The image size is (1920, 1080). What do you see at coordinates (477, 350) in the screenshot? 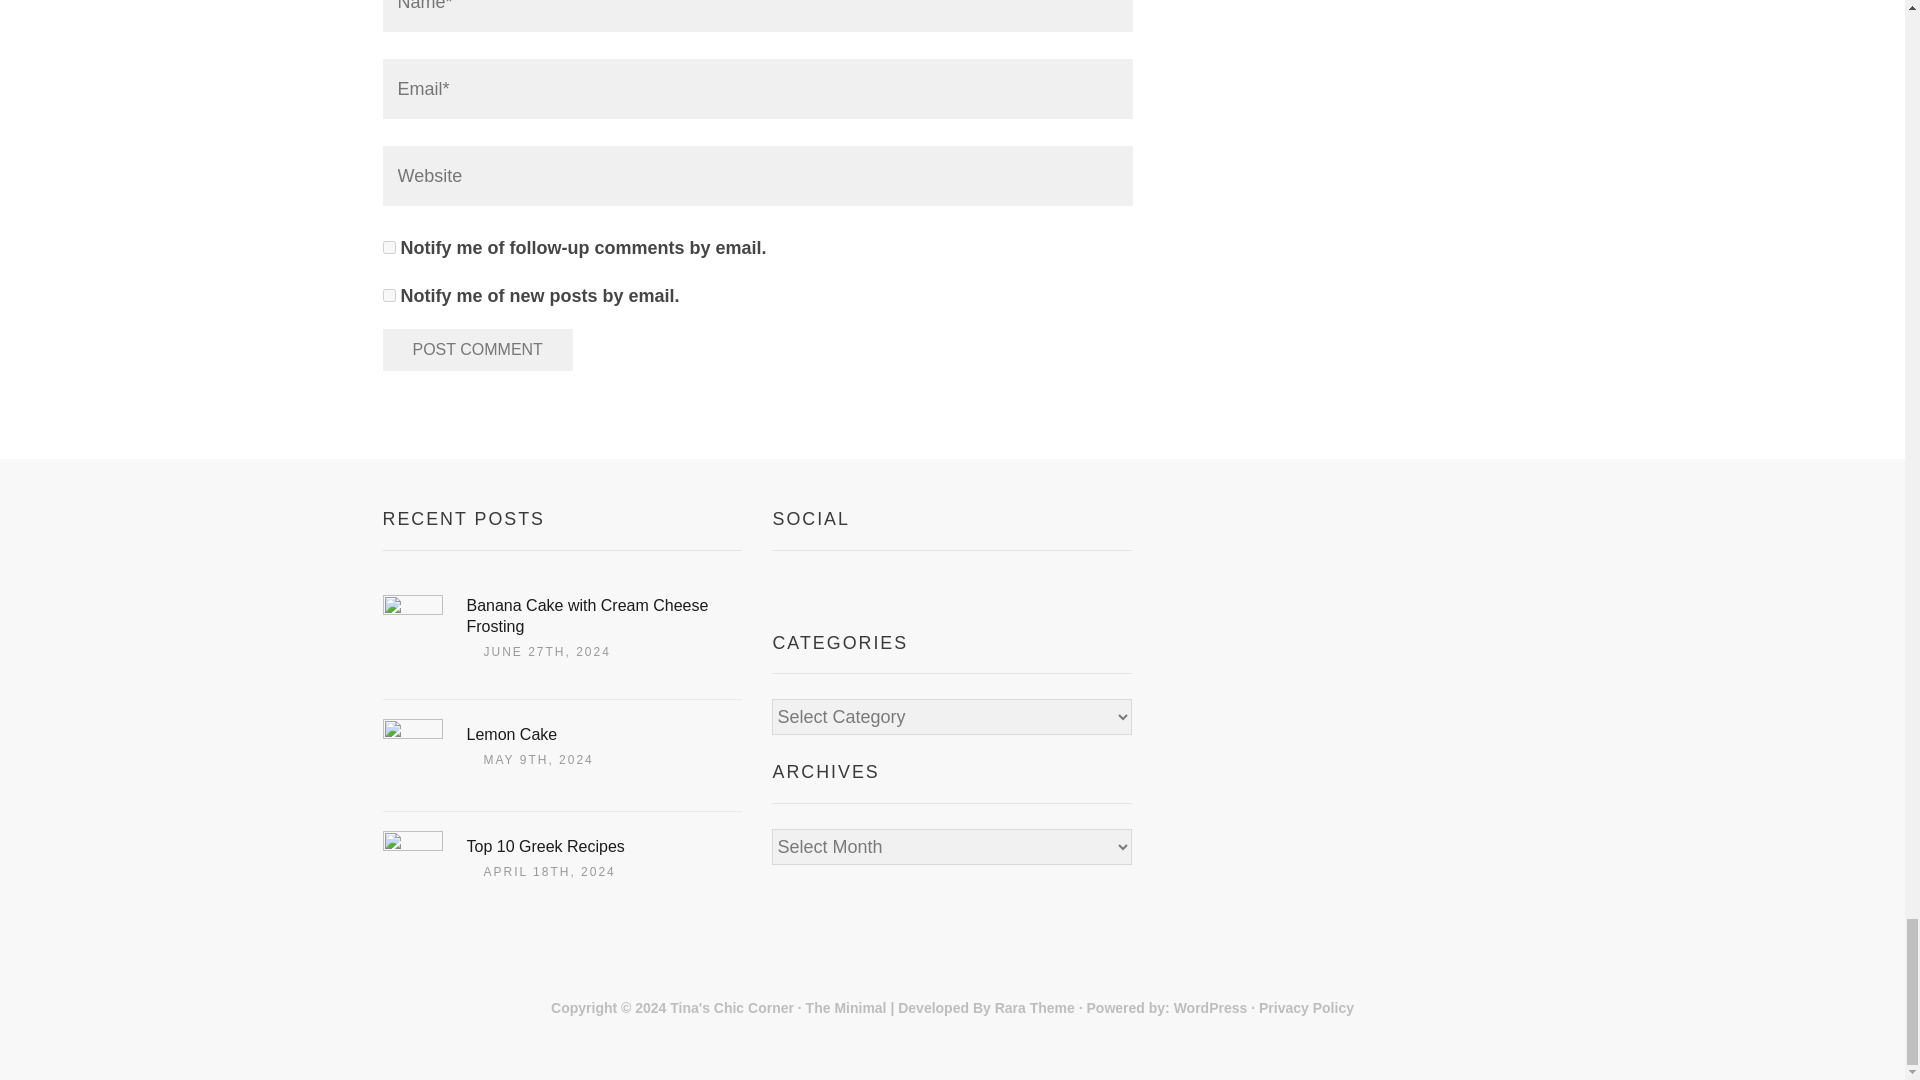
I see `Post Comment` at bounding box center [477, 350].